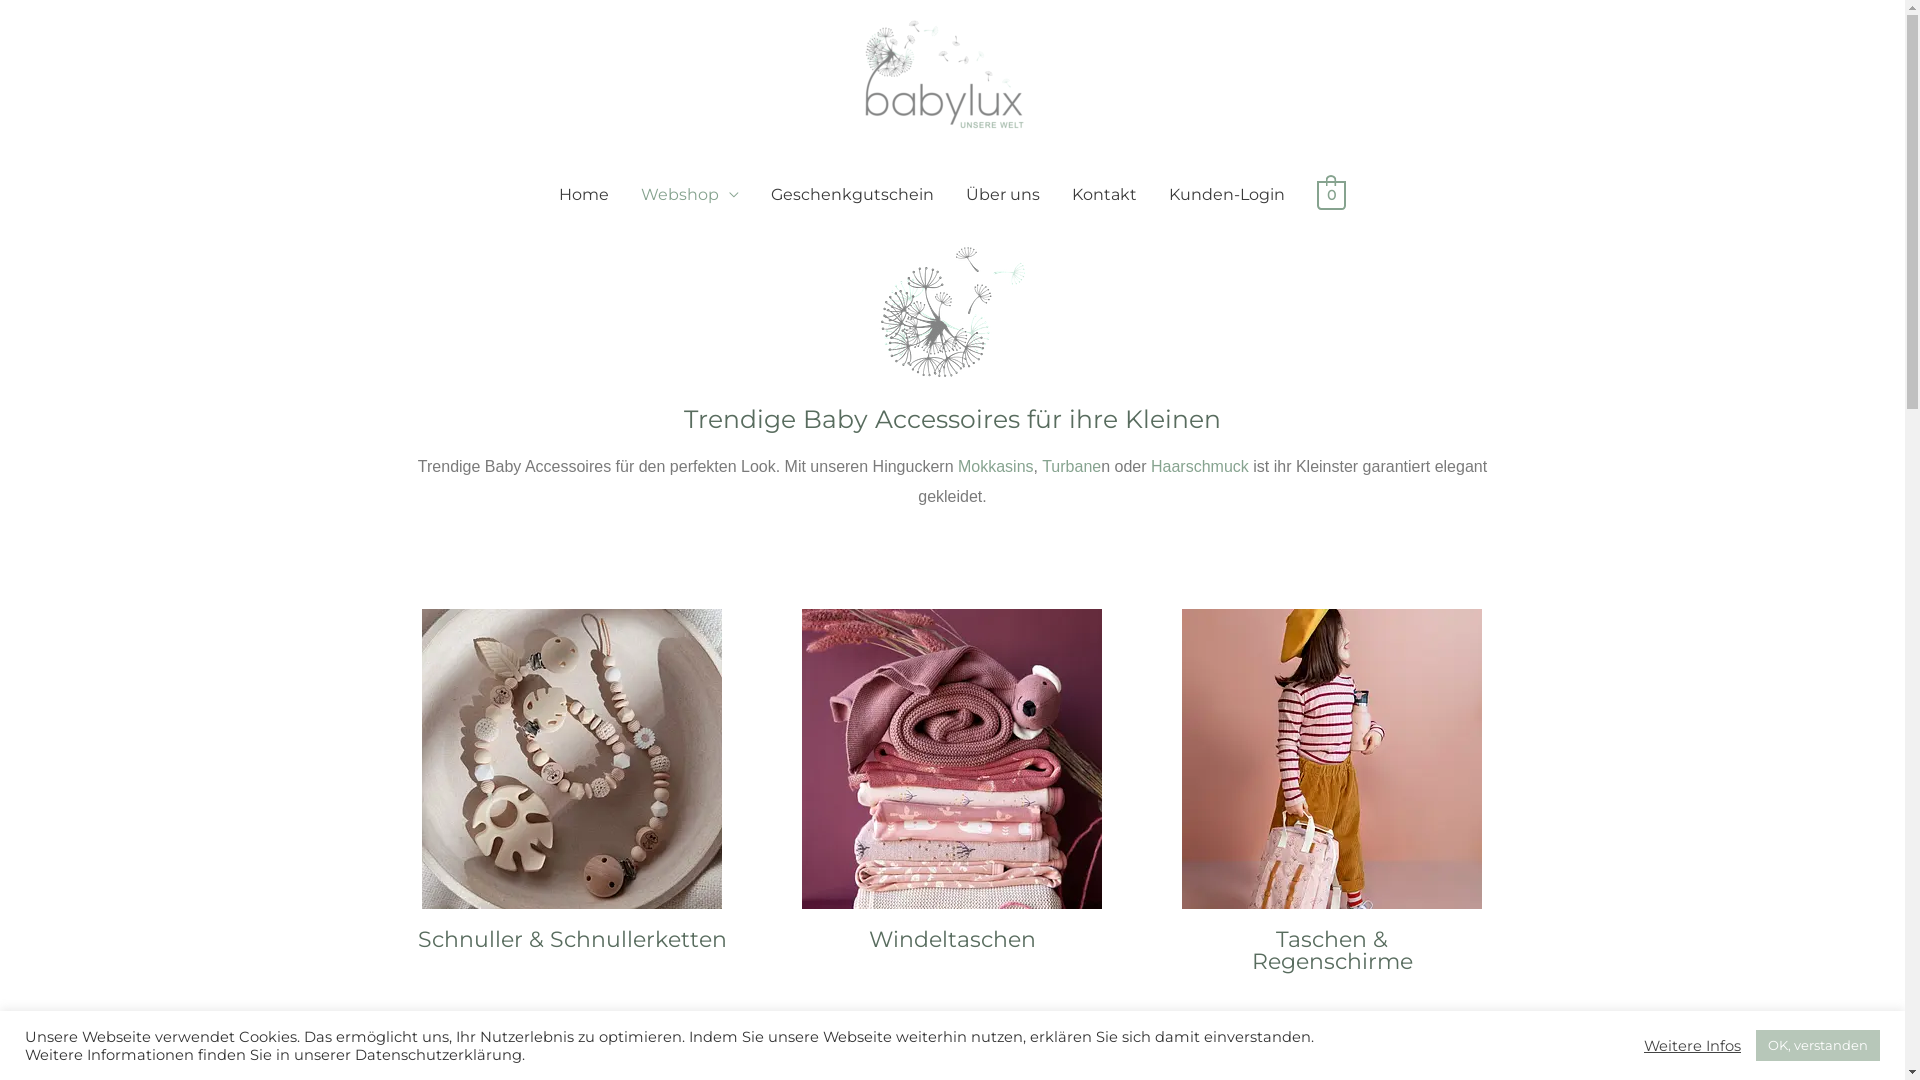 The image size is (1920, 1080). Describe the element at coordinates (690, 195) in the screenshot. I see `Webshop` at that location.